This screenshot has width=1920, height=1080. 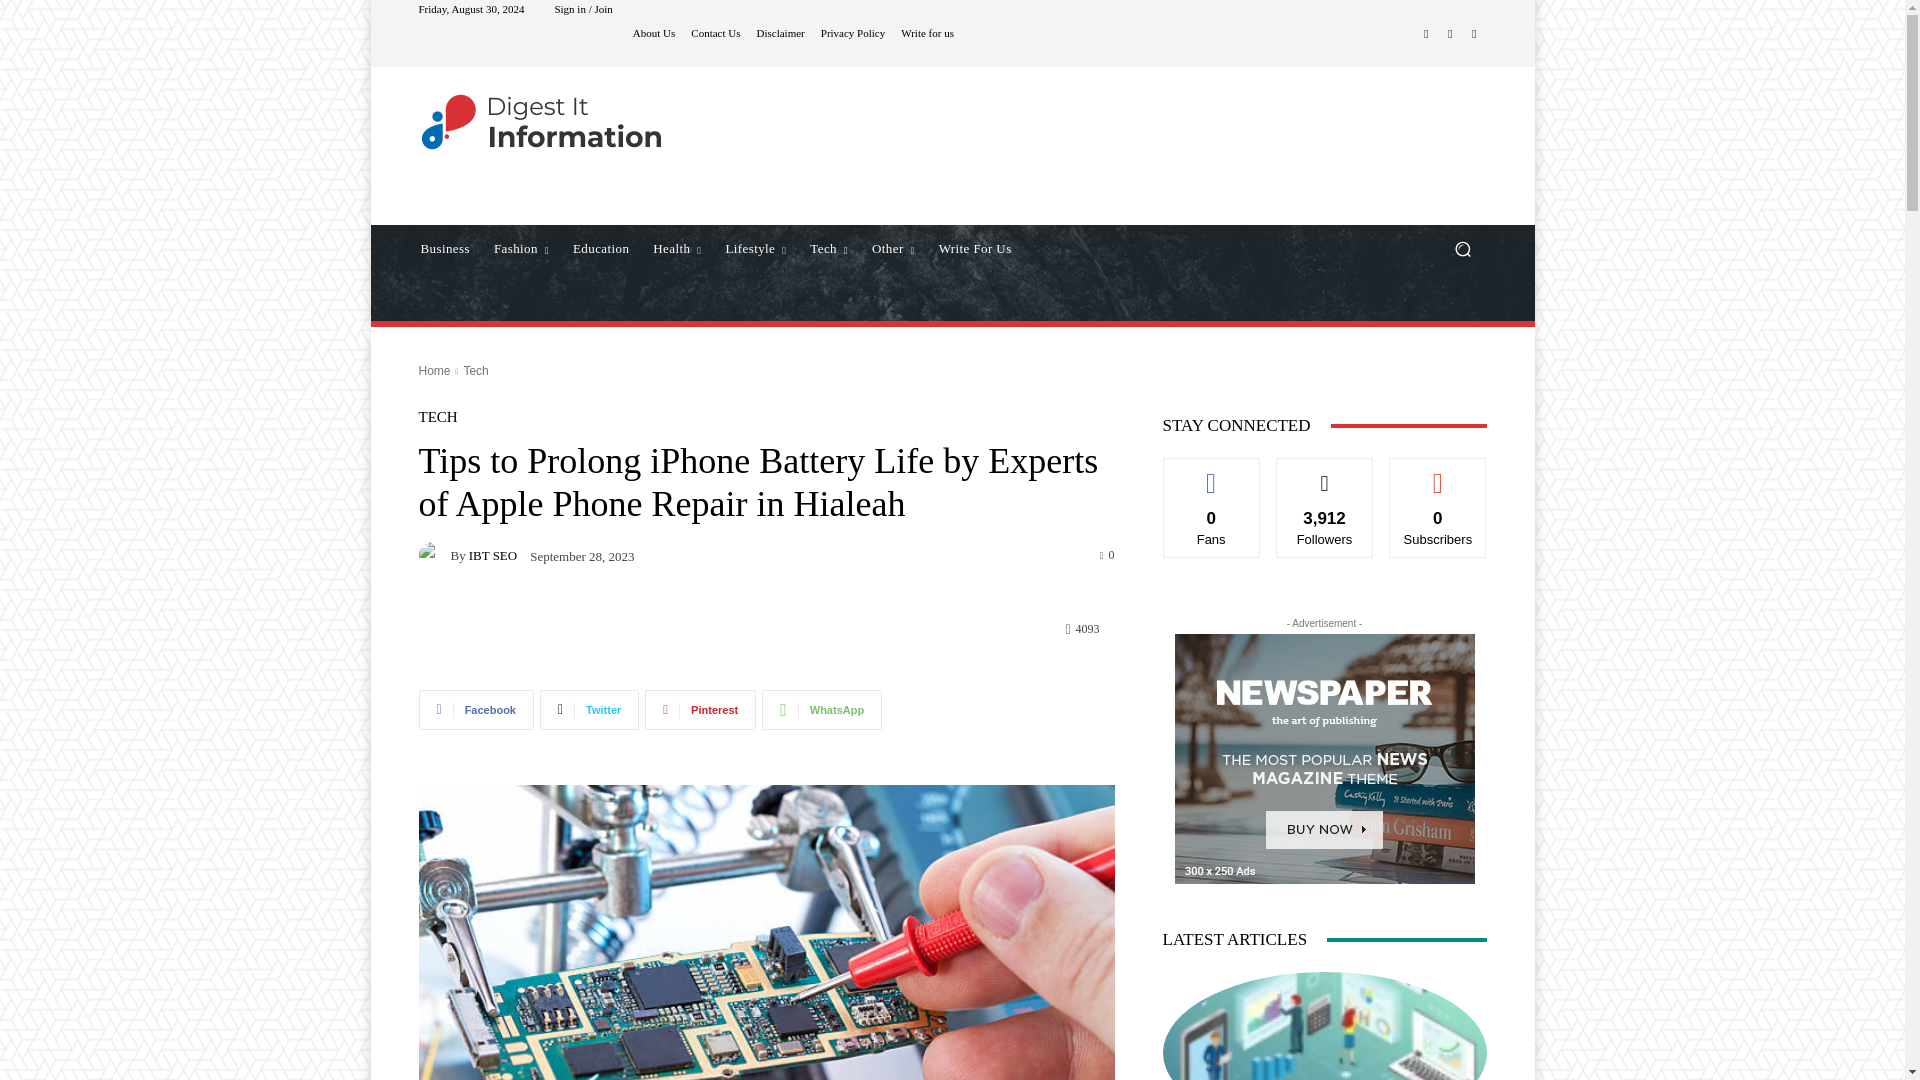 What do you see at coordinates (1474, 34) in the screenshot?
I see `Mail` at bounding box center [1474, 34].